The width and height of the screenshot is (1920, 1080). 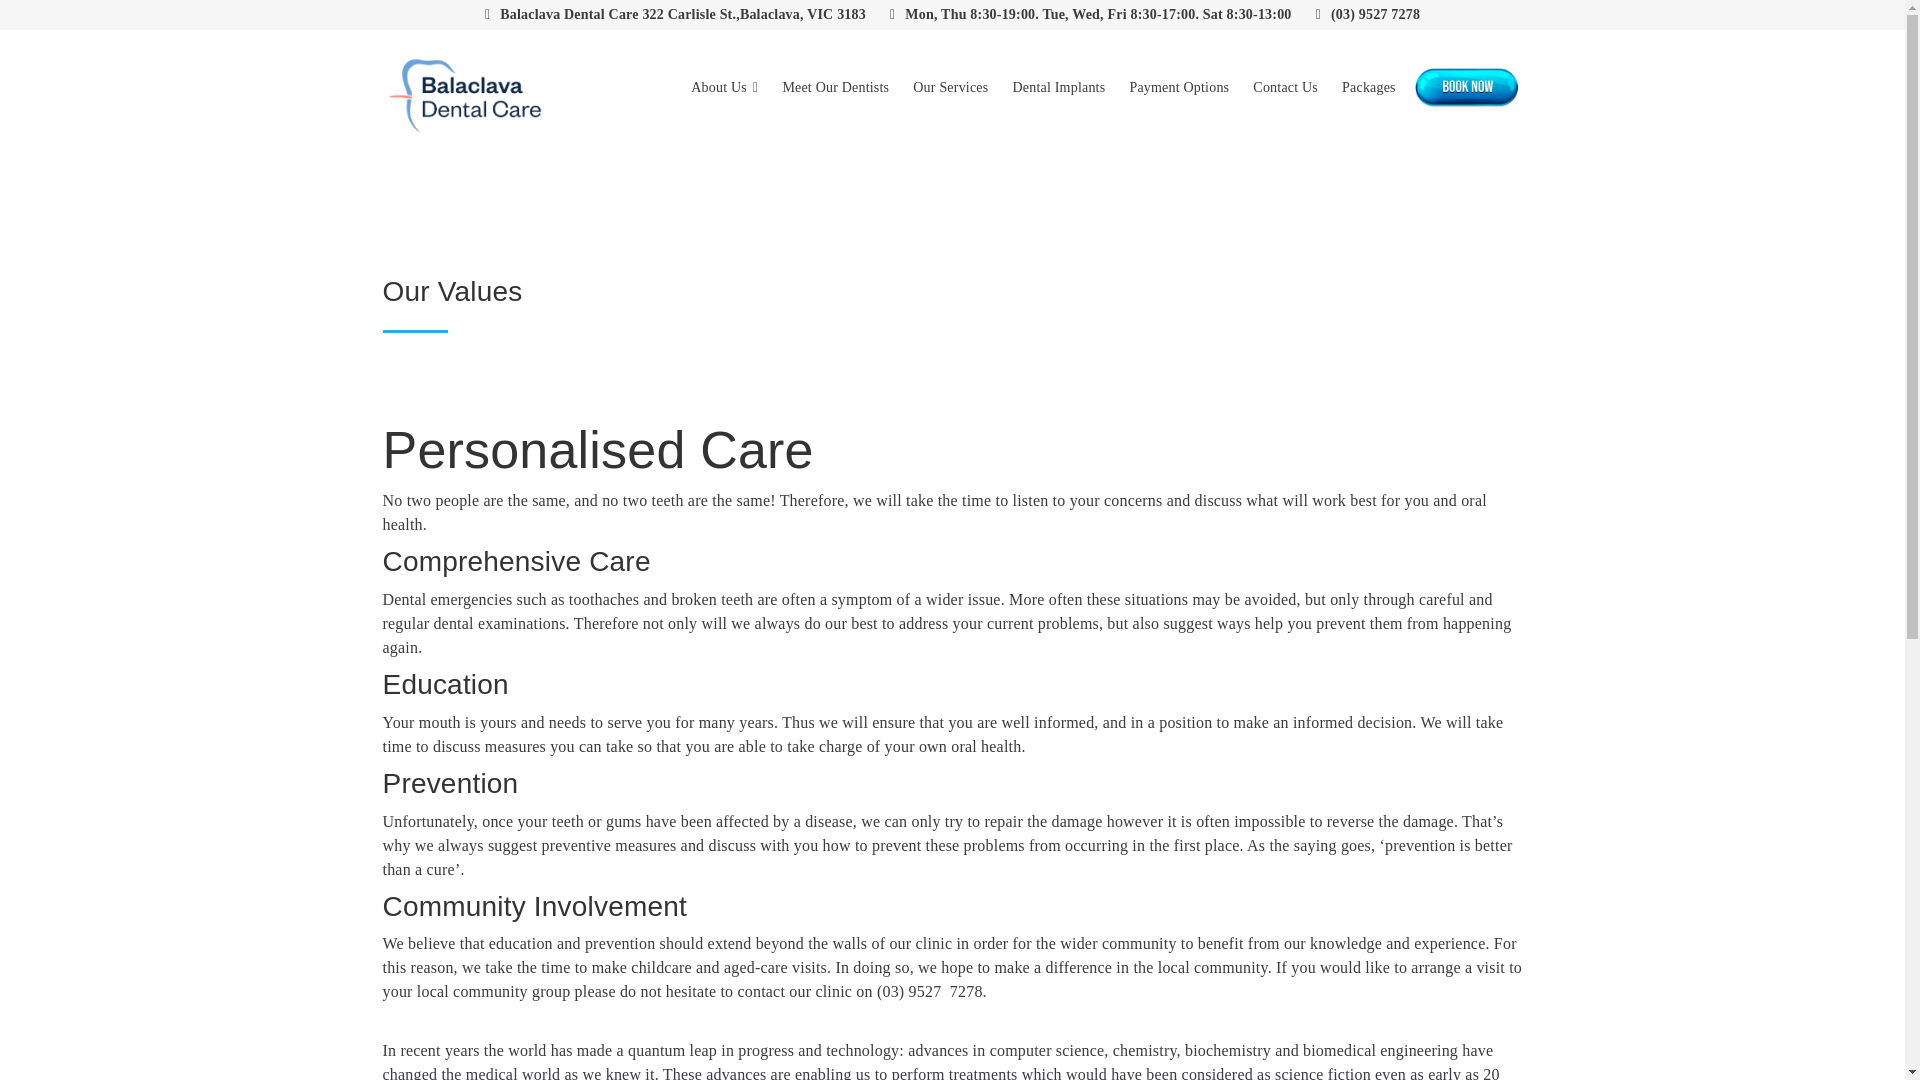 I want to click on Online Booking, so click(x=1466, y=88).